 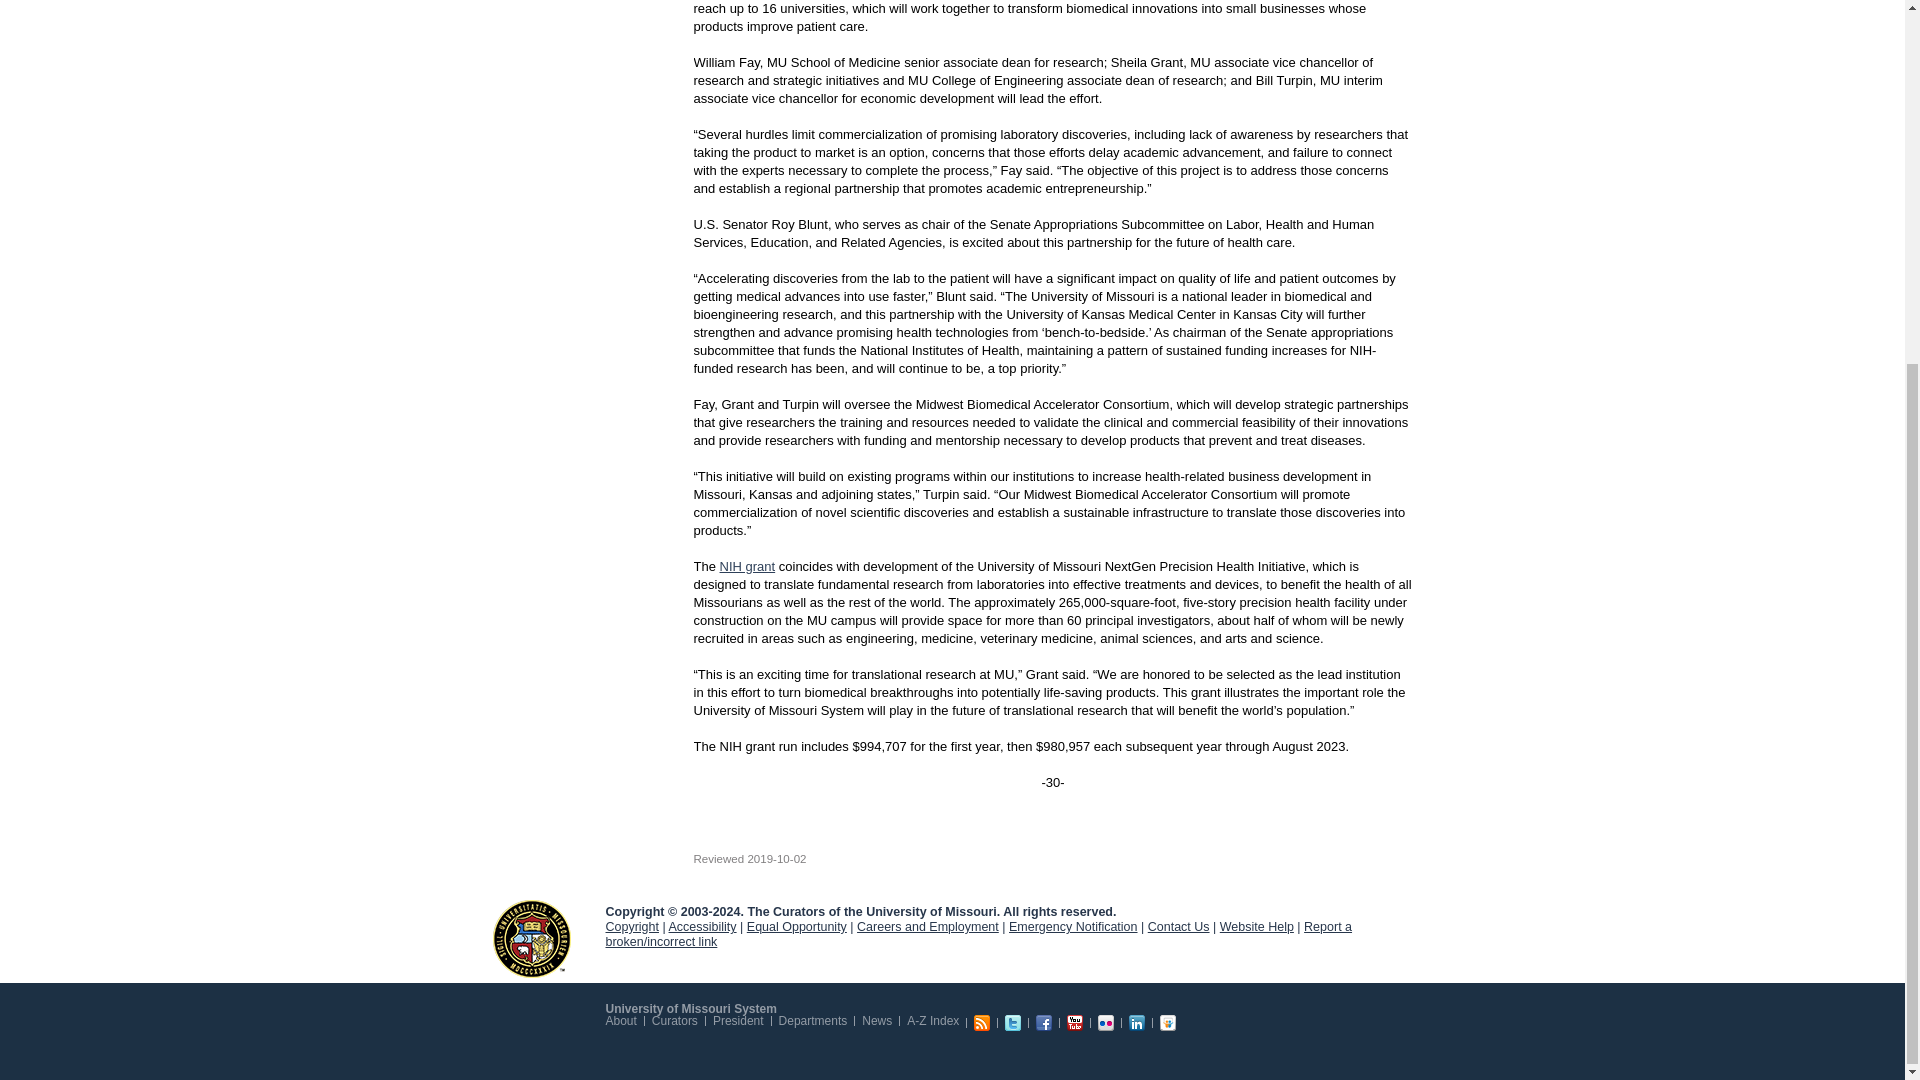 What do you see at coordinates (1106, 1023) in the screenshot?
I see `UM System Flickr Photostream` at bounding box center [1106, 1023].